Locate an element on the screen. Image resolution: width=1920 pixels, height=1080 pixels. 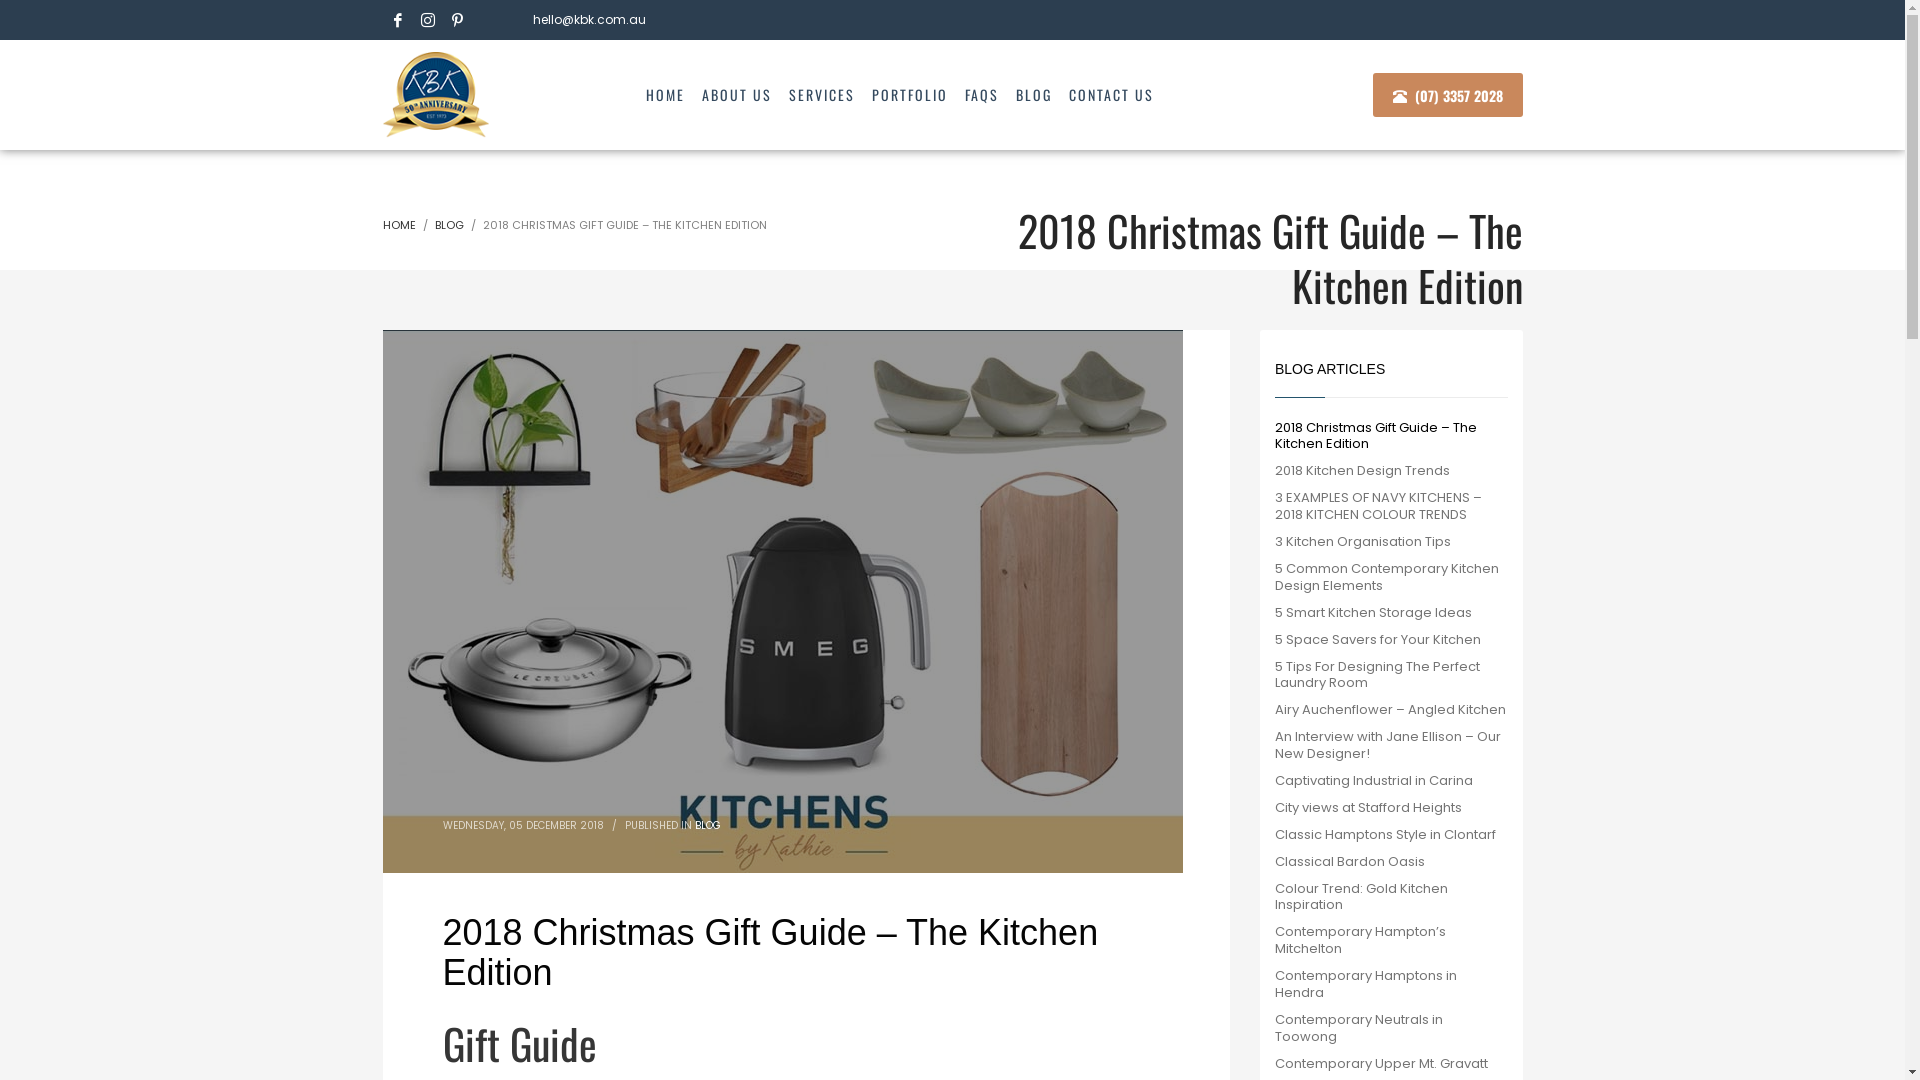
5 Space Savers for Your Kitchen is located at coordinates (1392, 640).